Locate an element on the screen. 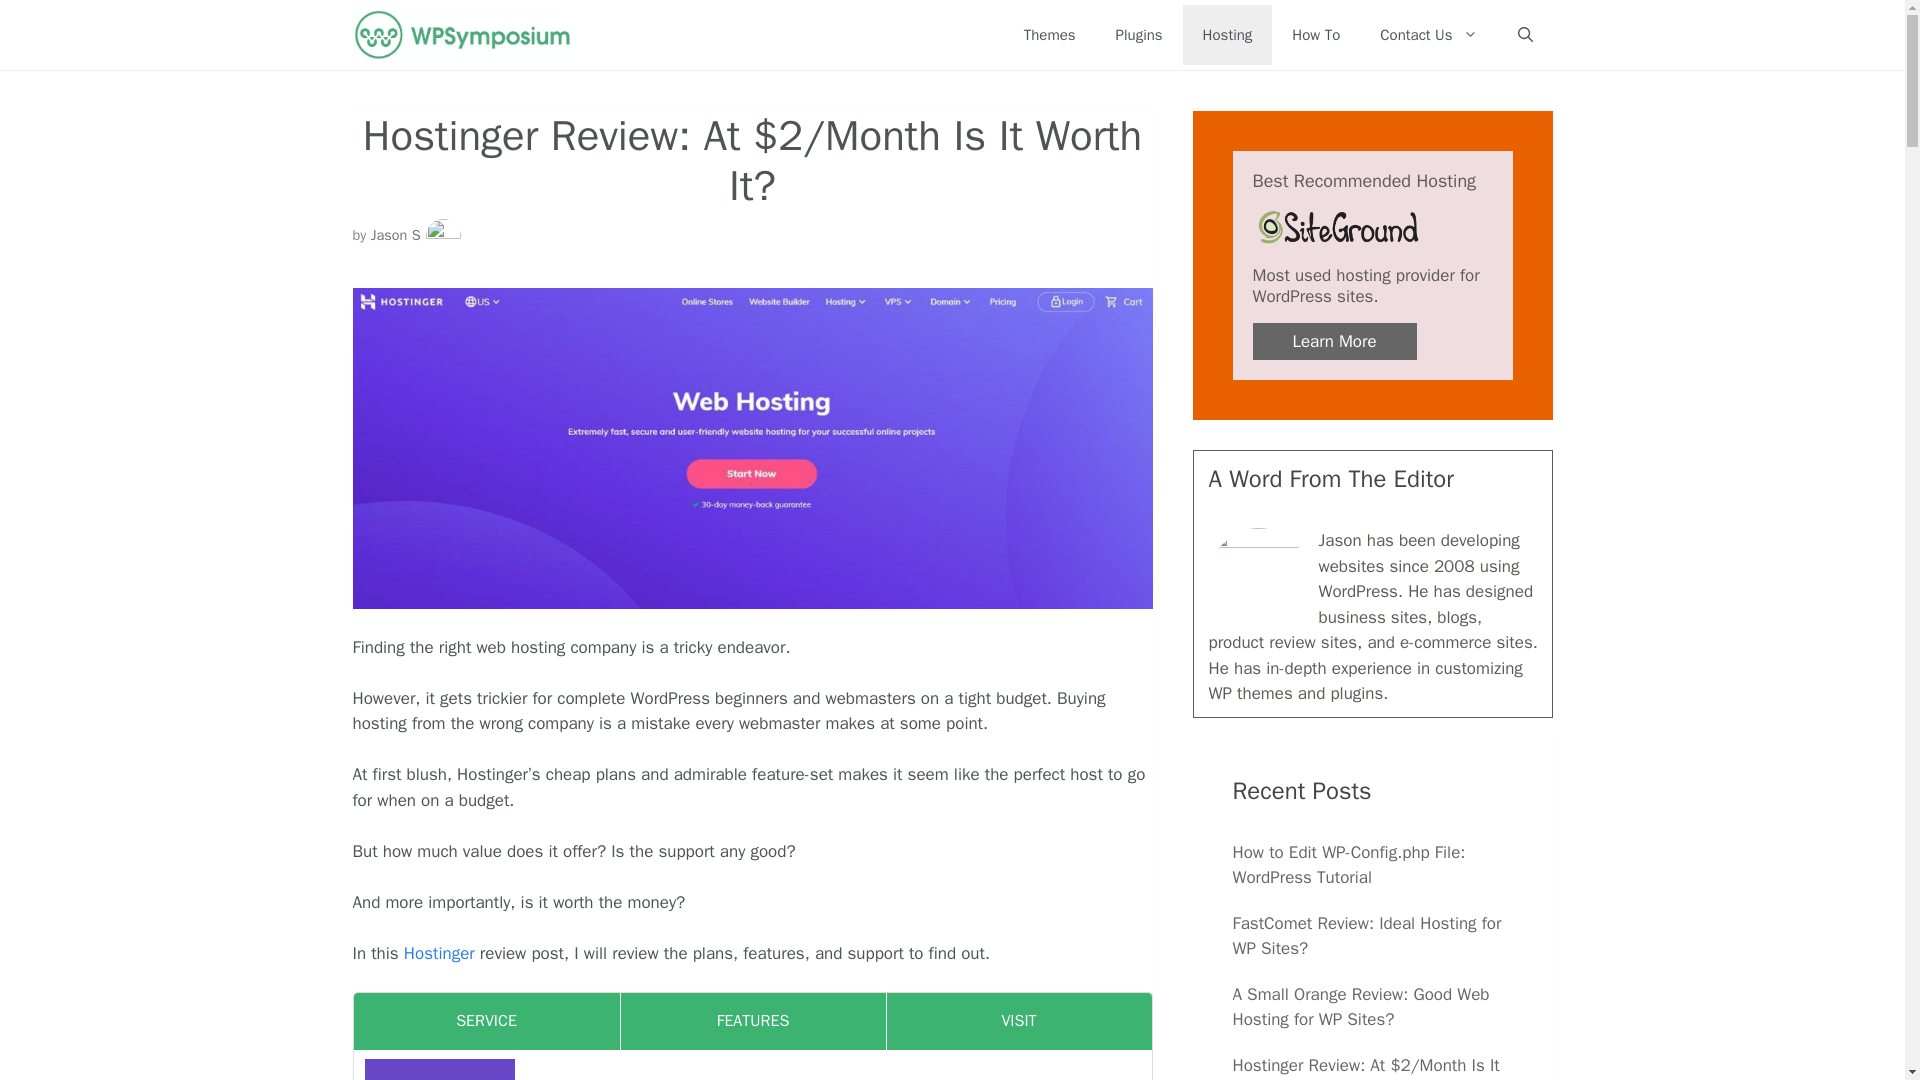  Hostinger is located at coordinates (442, 953).